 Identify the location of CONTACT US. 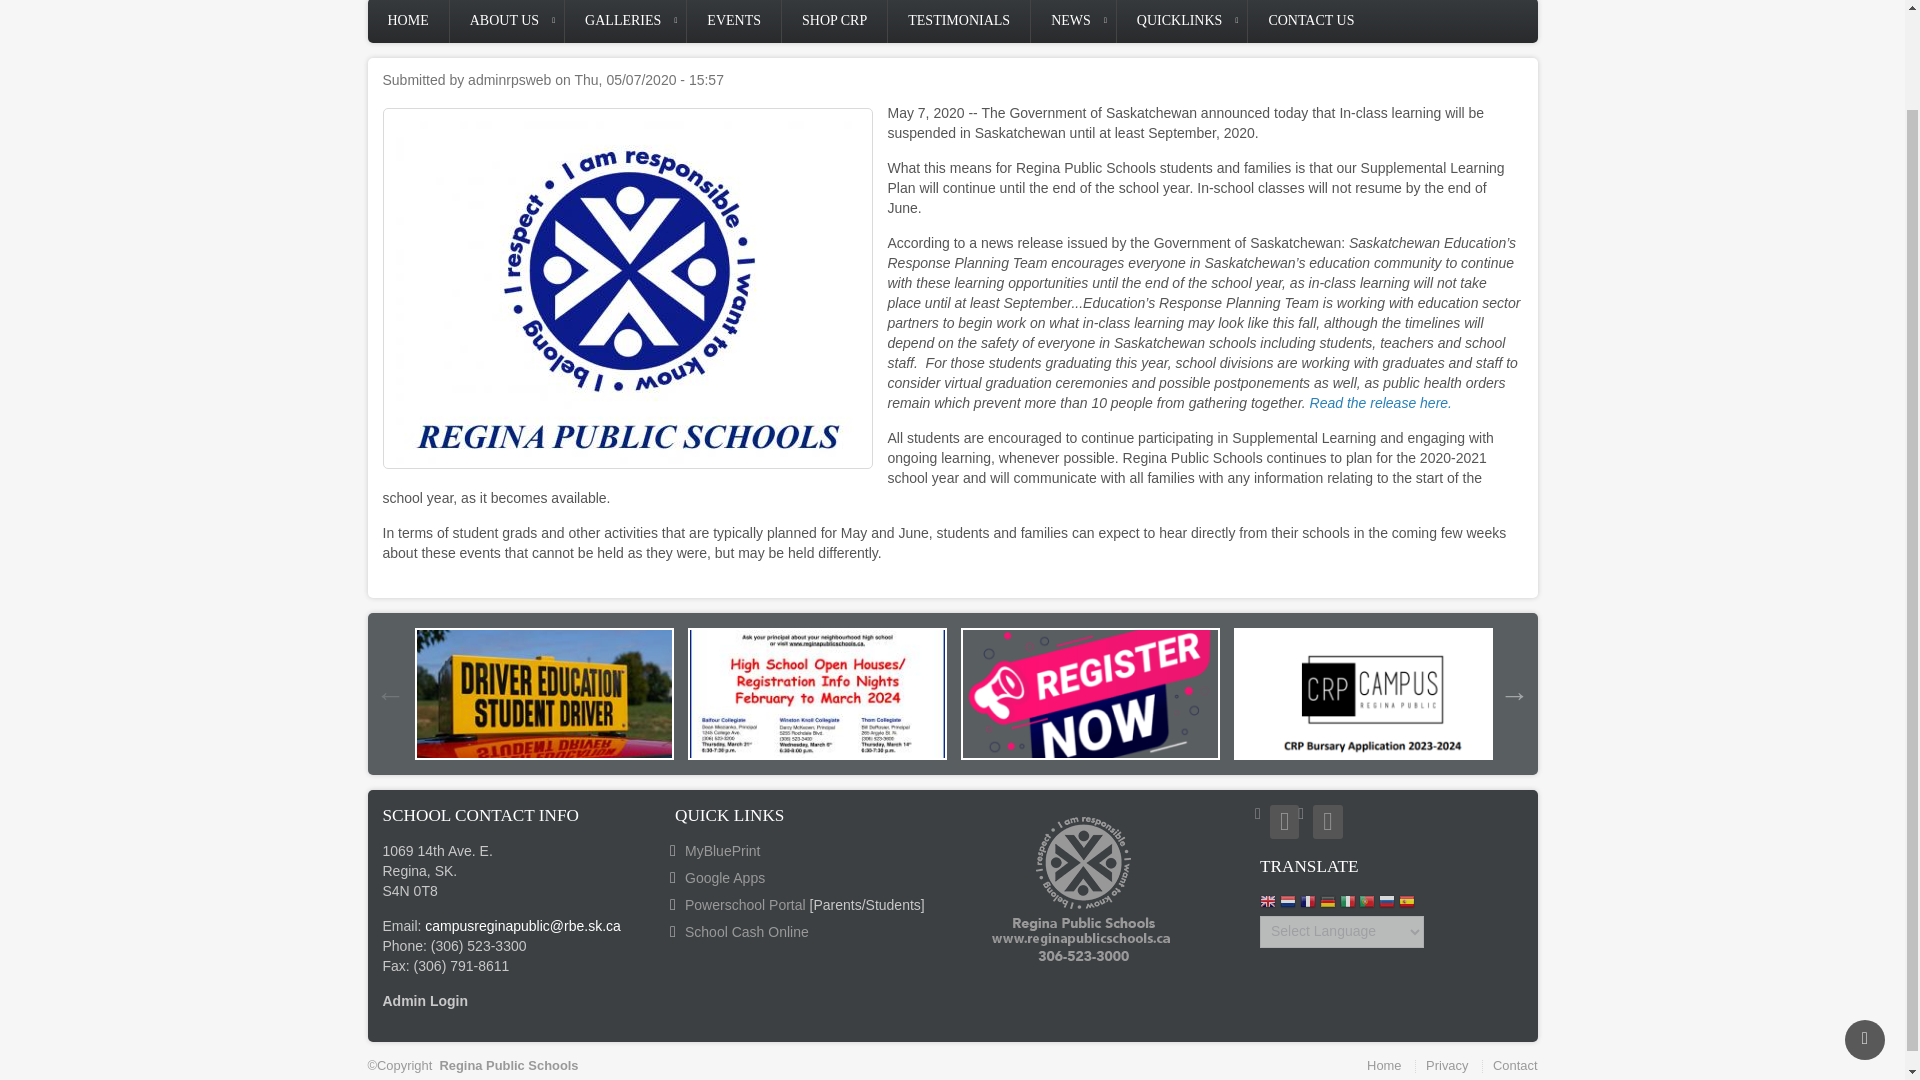
(1311, 22).